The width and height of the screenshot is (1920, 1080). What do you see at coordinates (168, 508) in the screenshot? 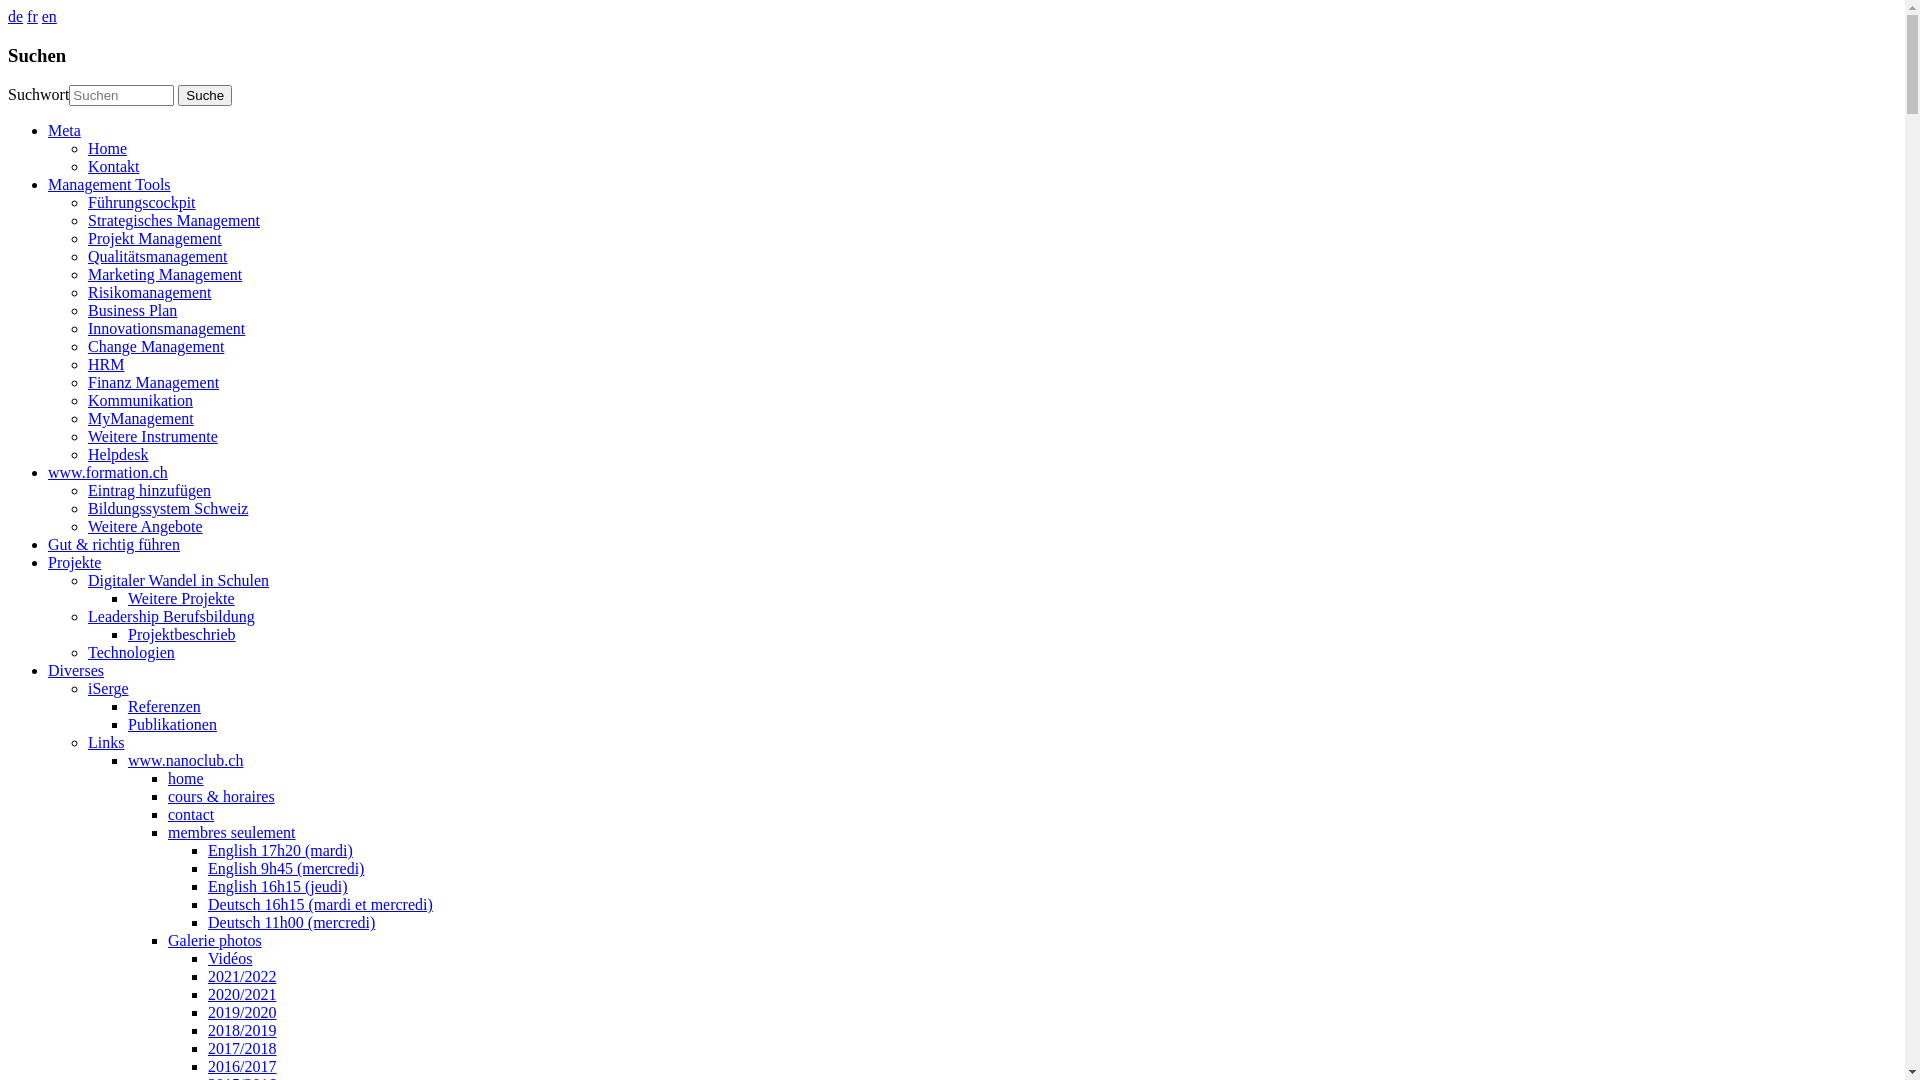
I see `Bildungssystem Schweiz` at bounding box center [168, 508].